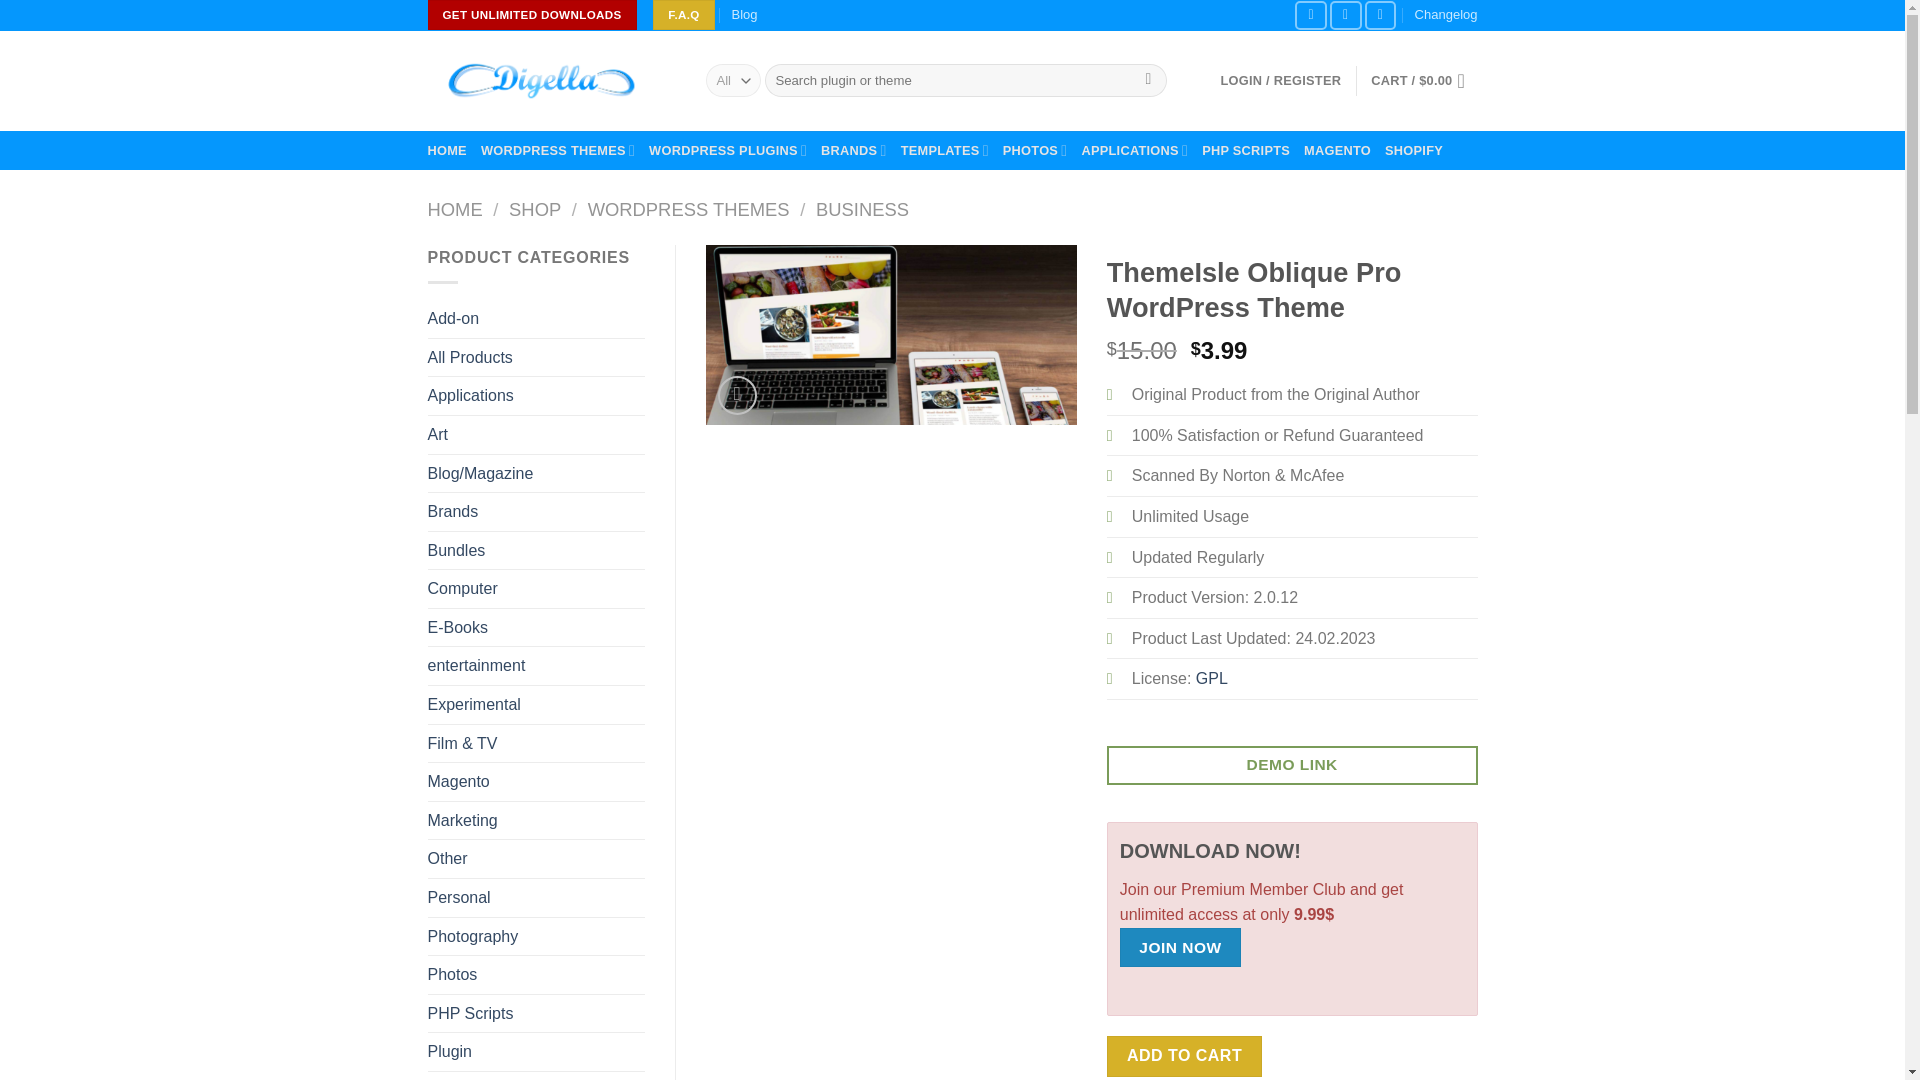 The height and width of the screenshot is (1080, 1920). Describe the element at coordinates (558, 150) in the screenshot. I see `WORDPRESS THEMES` at that location.